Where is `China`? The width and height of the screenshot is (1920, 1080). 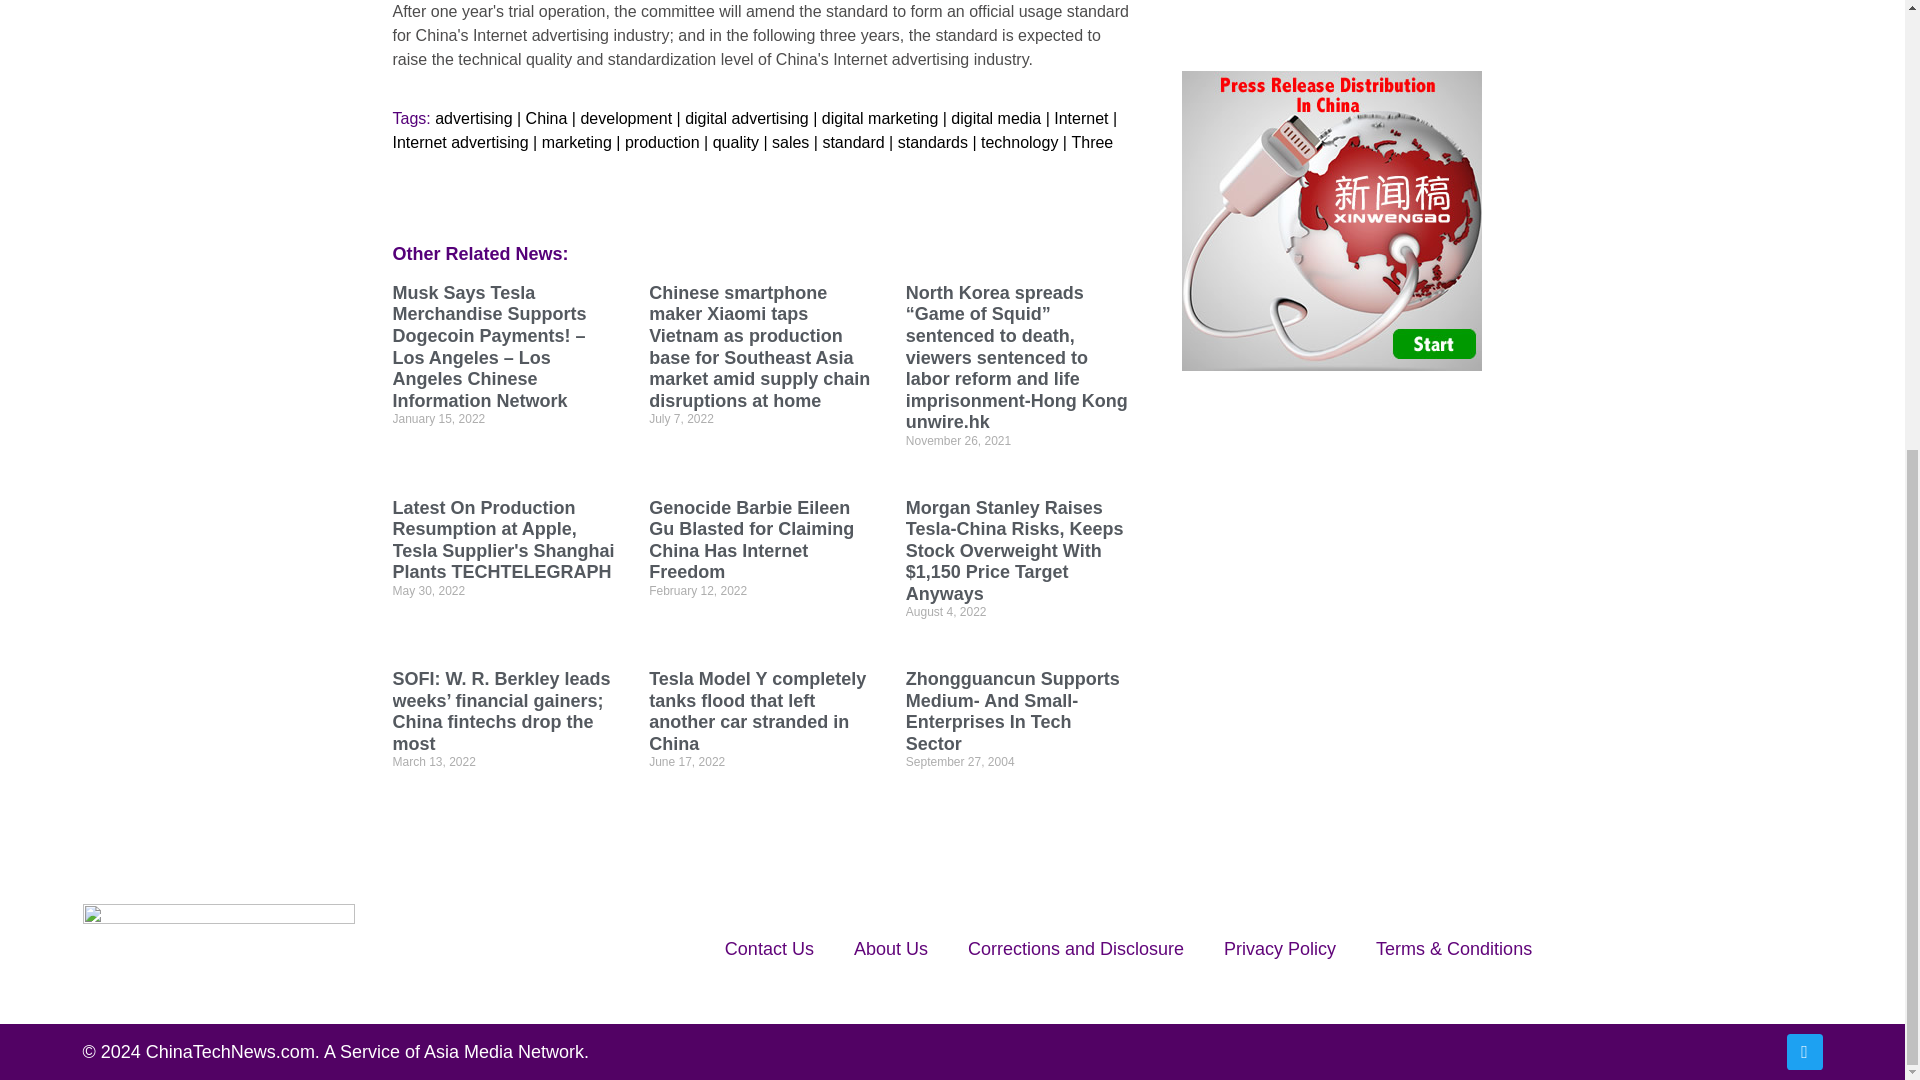 China is located at coordinates (547, 118).